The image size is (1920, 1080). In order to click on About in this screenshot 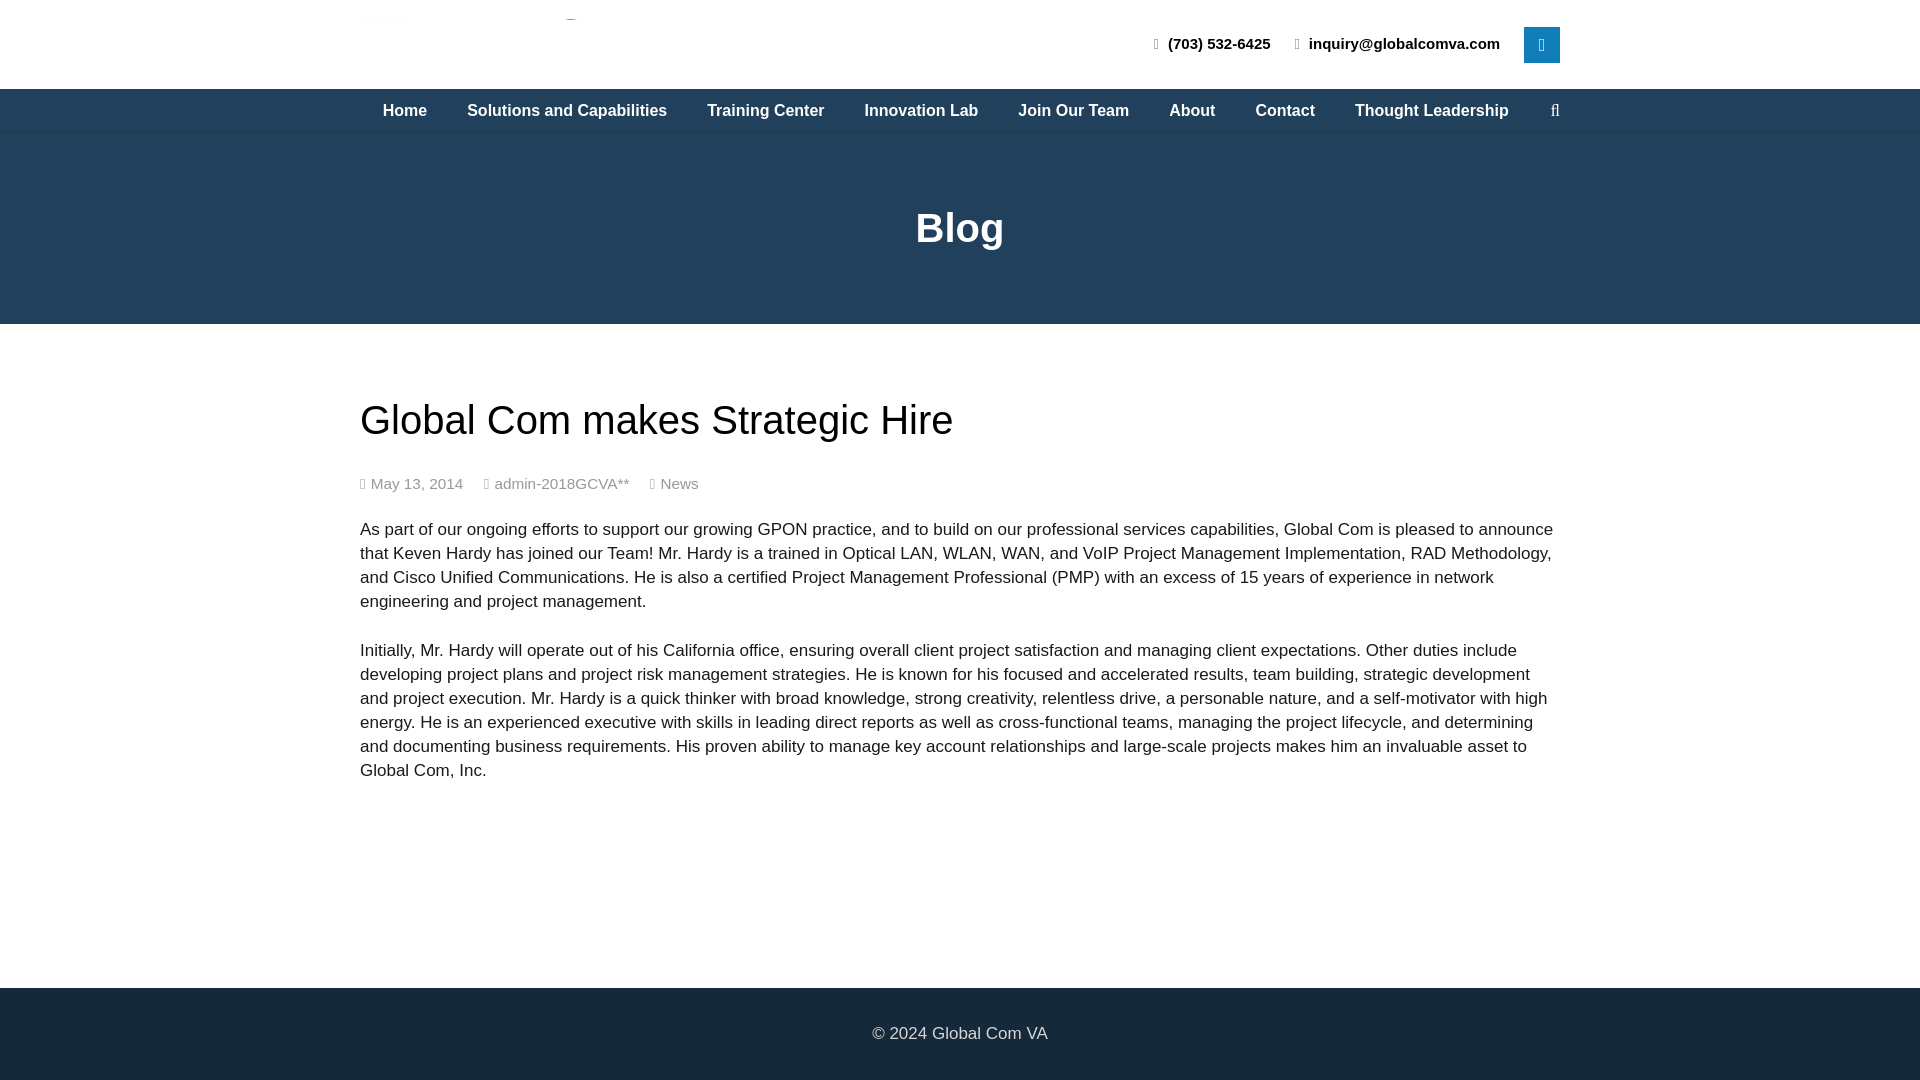, I will do `click(1191, 111)`.